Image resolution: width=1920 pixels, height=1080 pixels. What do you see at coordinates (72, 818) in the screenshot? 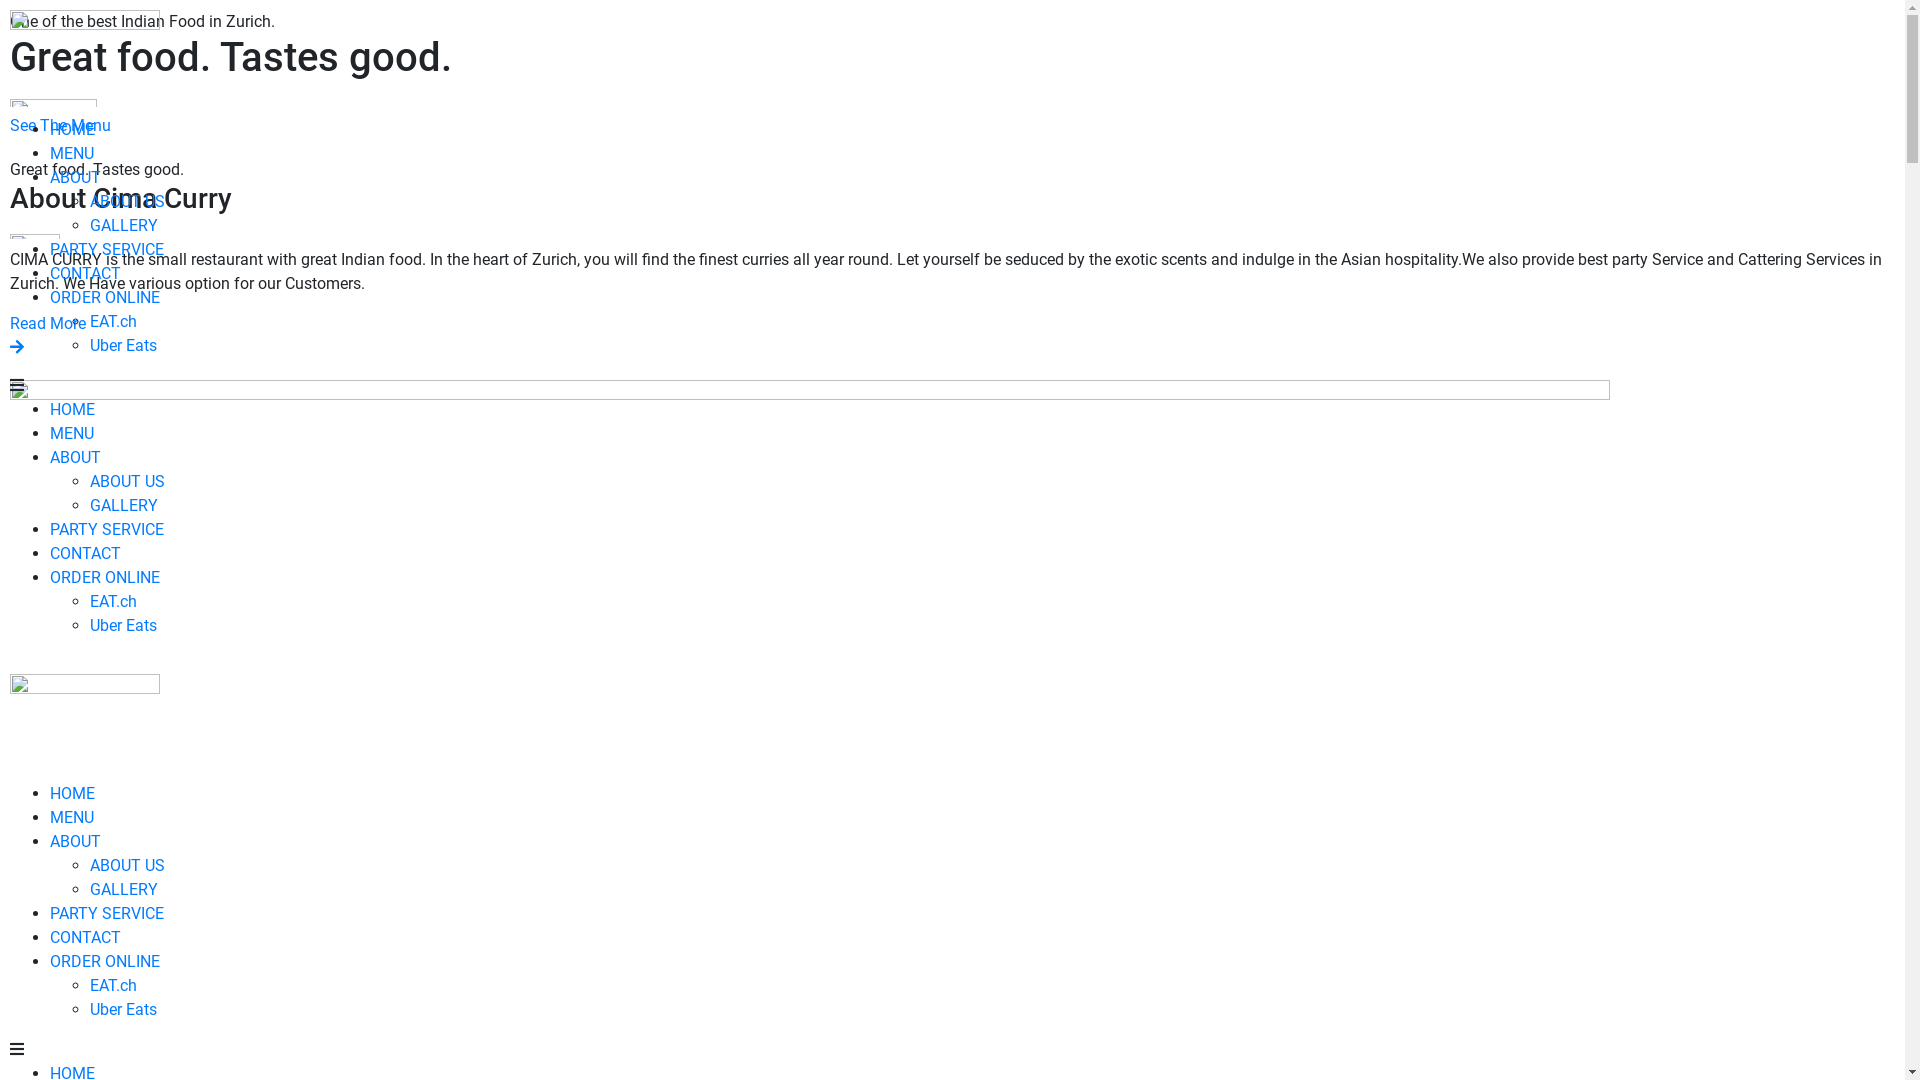
I see `MENU` at bounding box center [72, 818].